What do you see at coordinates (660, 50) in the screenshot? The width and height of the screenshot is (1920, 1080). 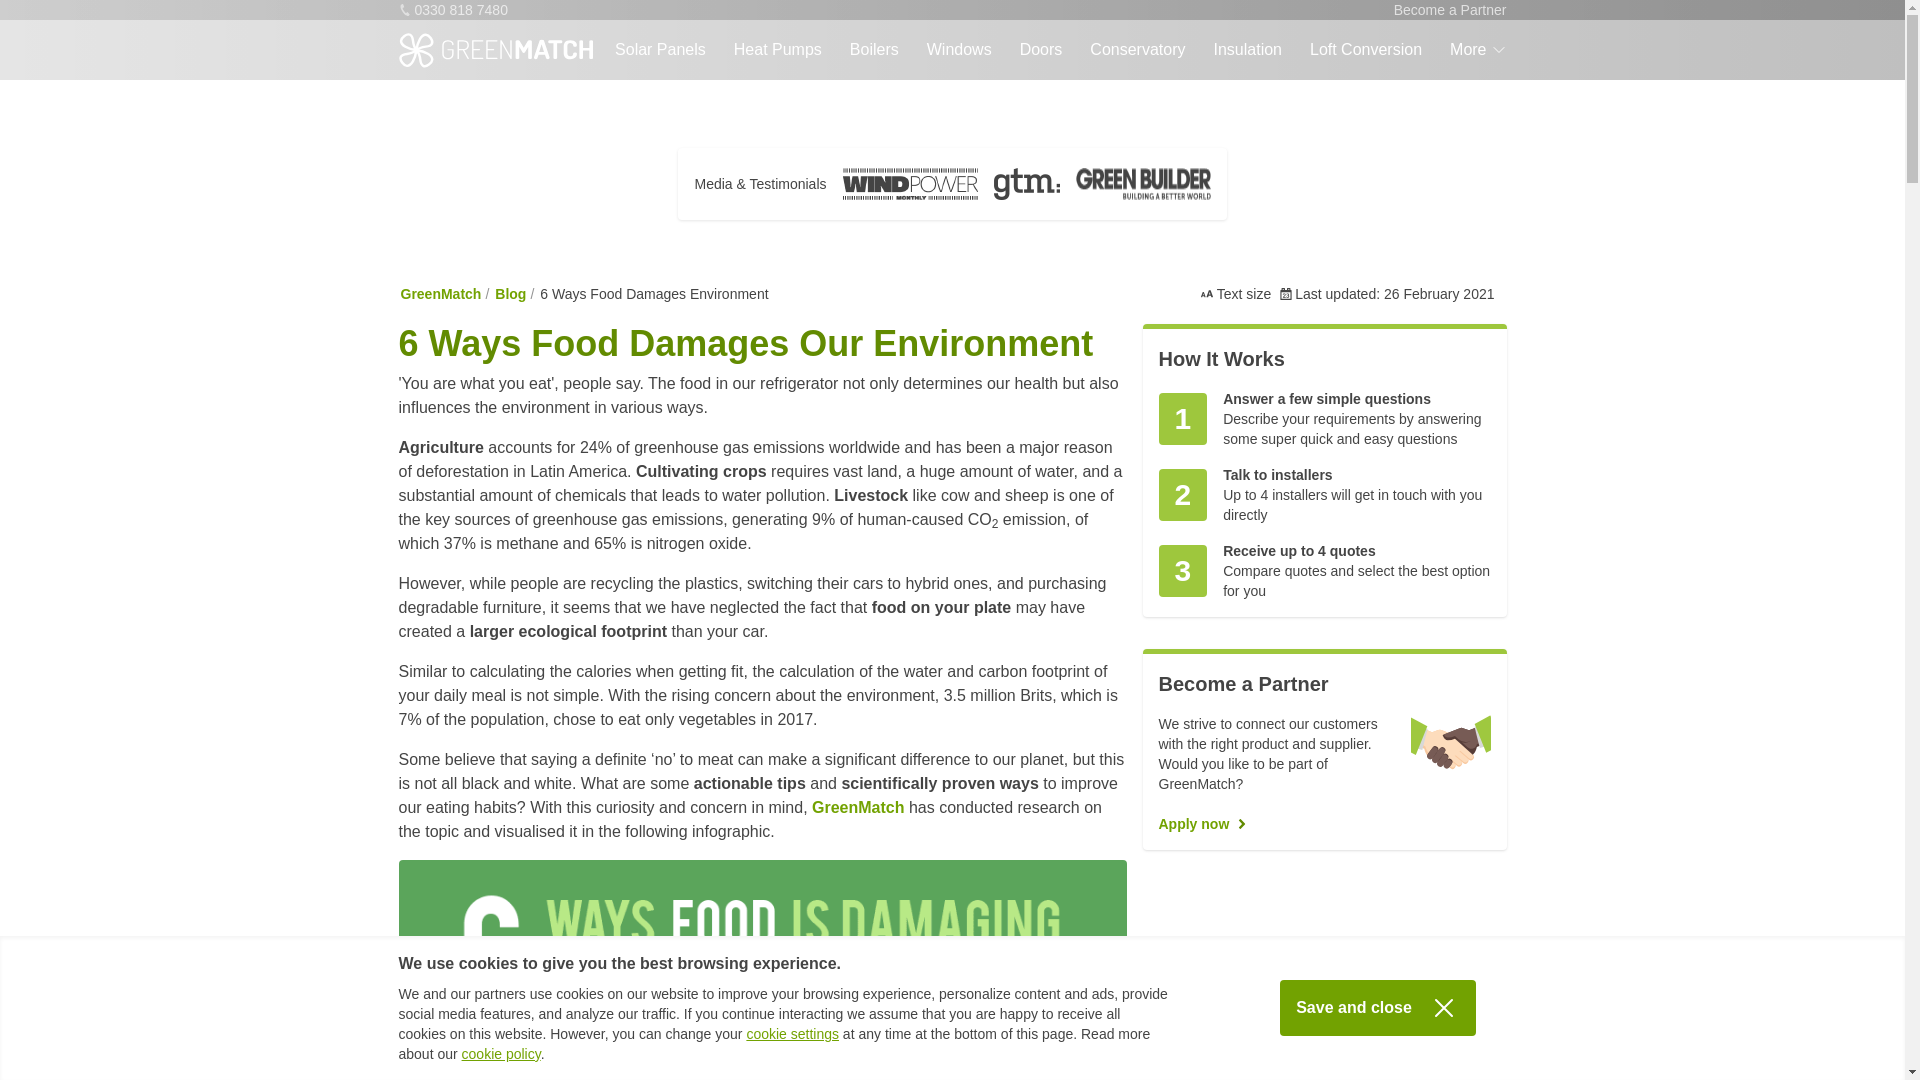 I see `Solar Panels` at bounding box center [660, 50].